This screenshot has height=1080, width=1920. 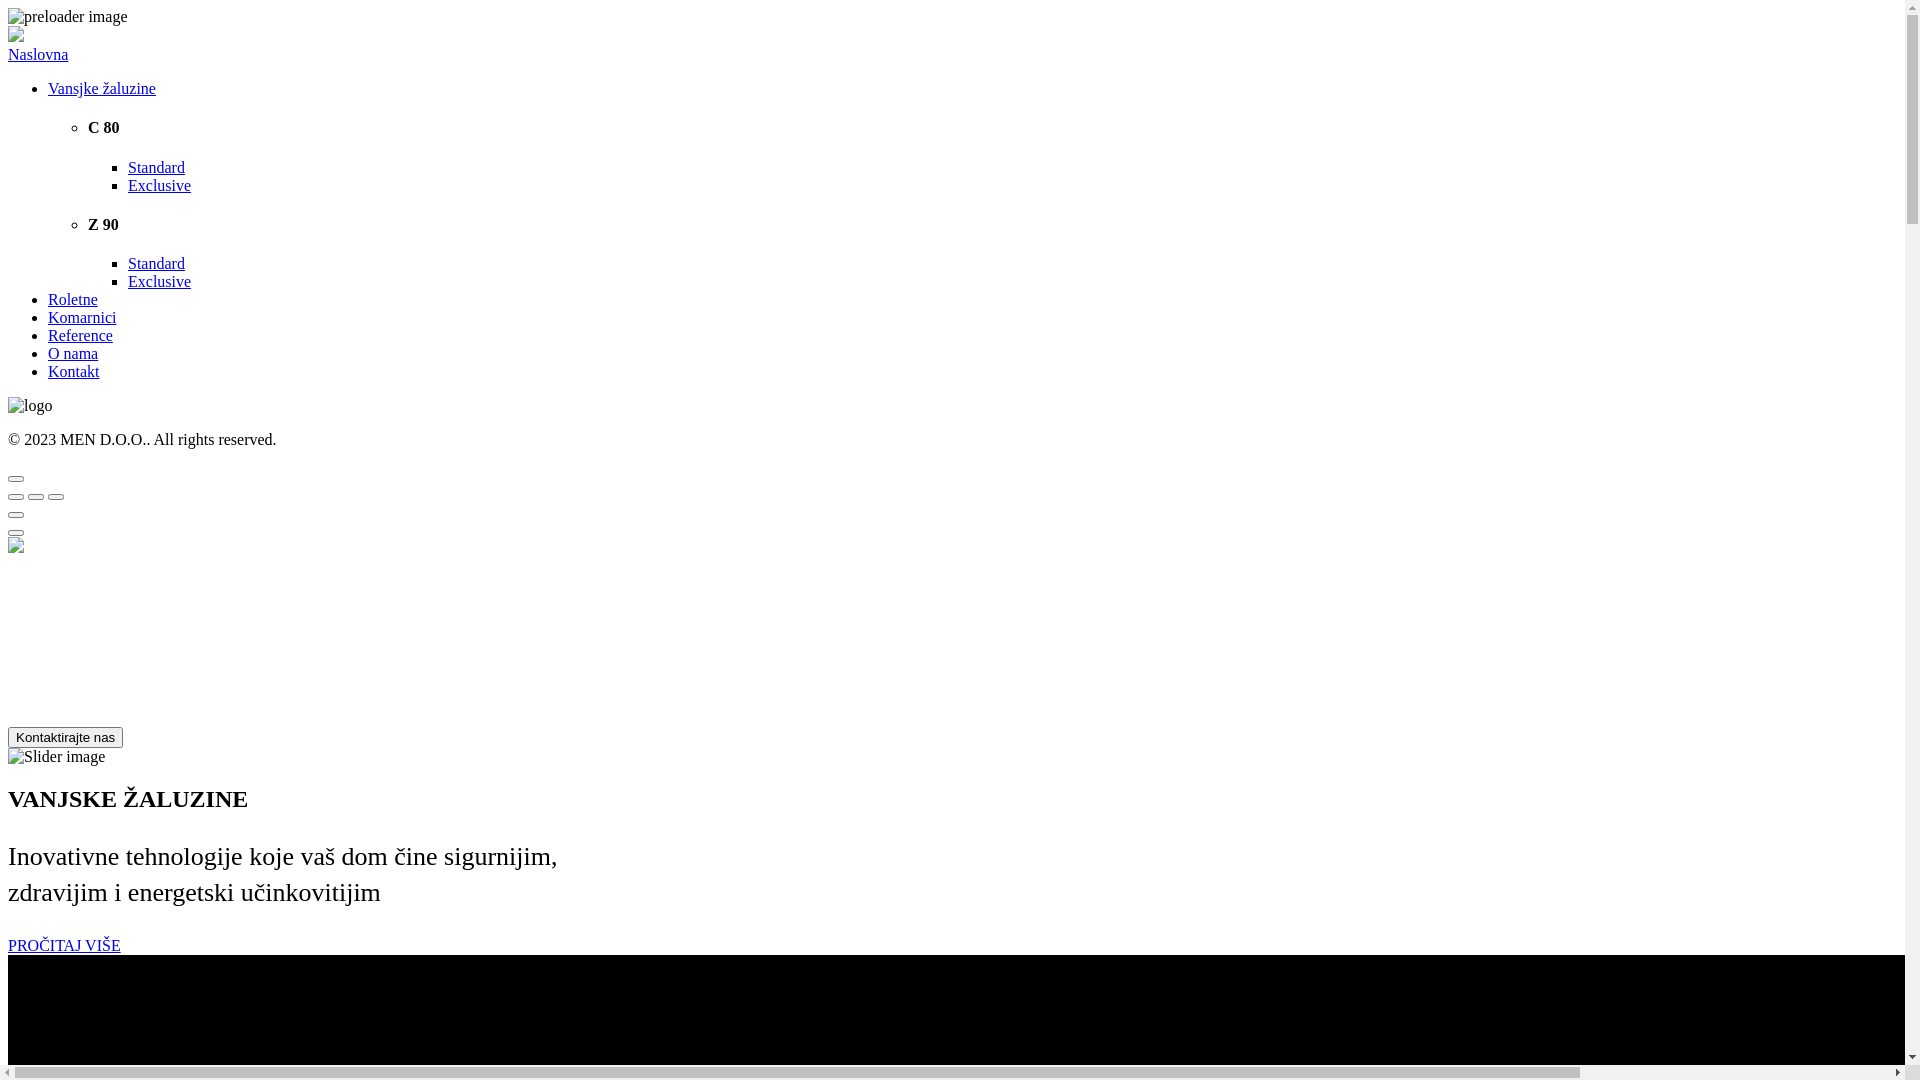 What do you see at coordinates (65, 736) in the screenshot?
I see `Kontaktirajte nas` at bounding box center [65, 736].